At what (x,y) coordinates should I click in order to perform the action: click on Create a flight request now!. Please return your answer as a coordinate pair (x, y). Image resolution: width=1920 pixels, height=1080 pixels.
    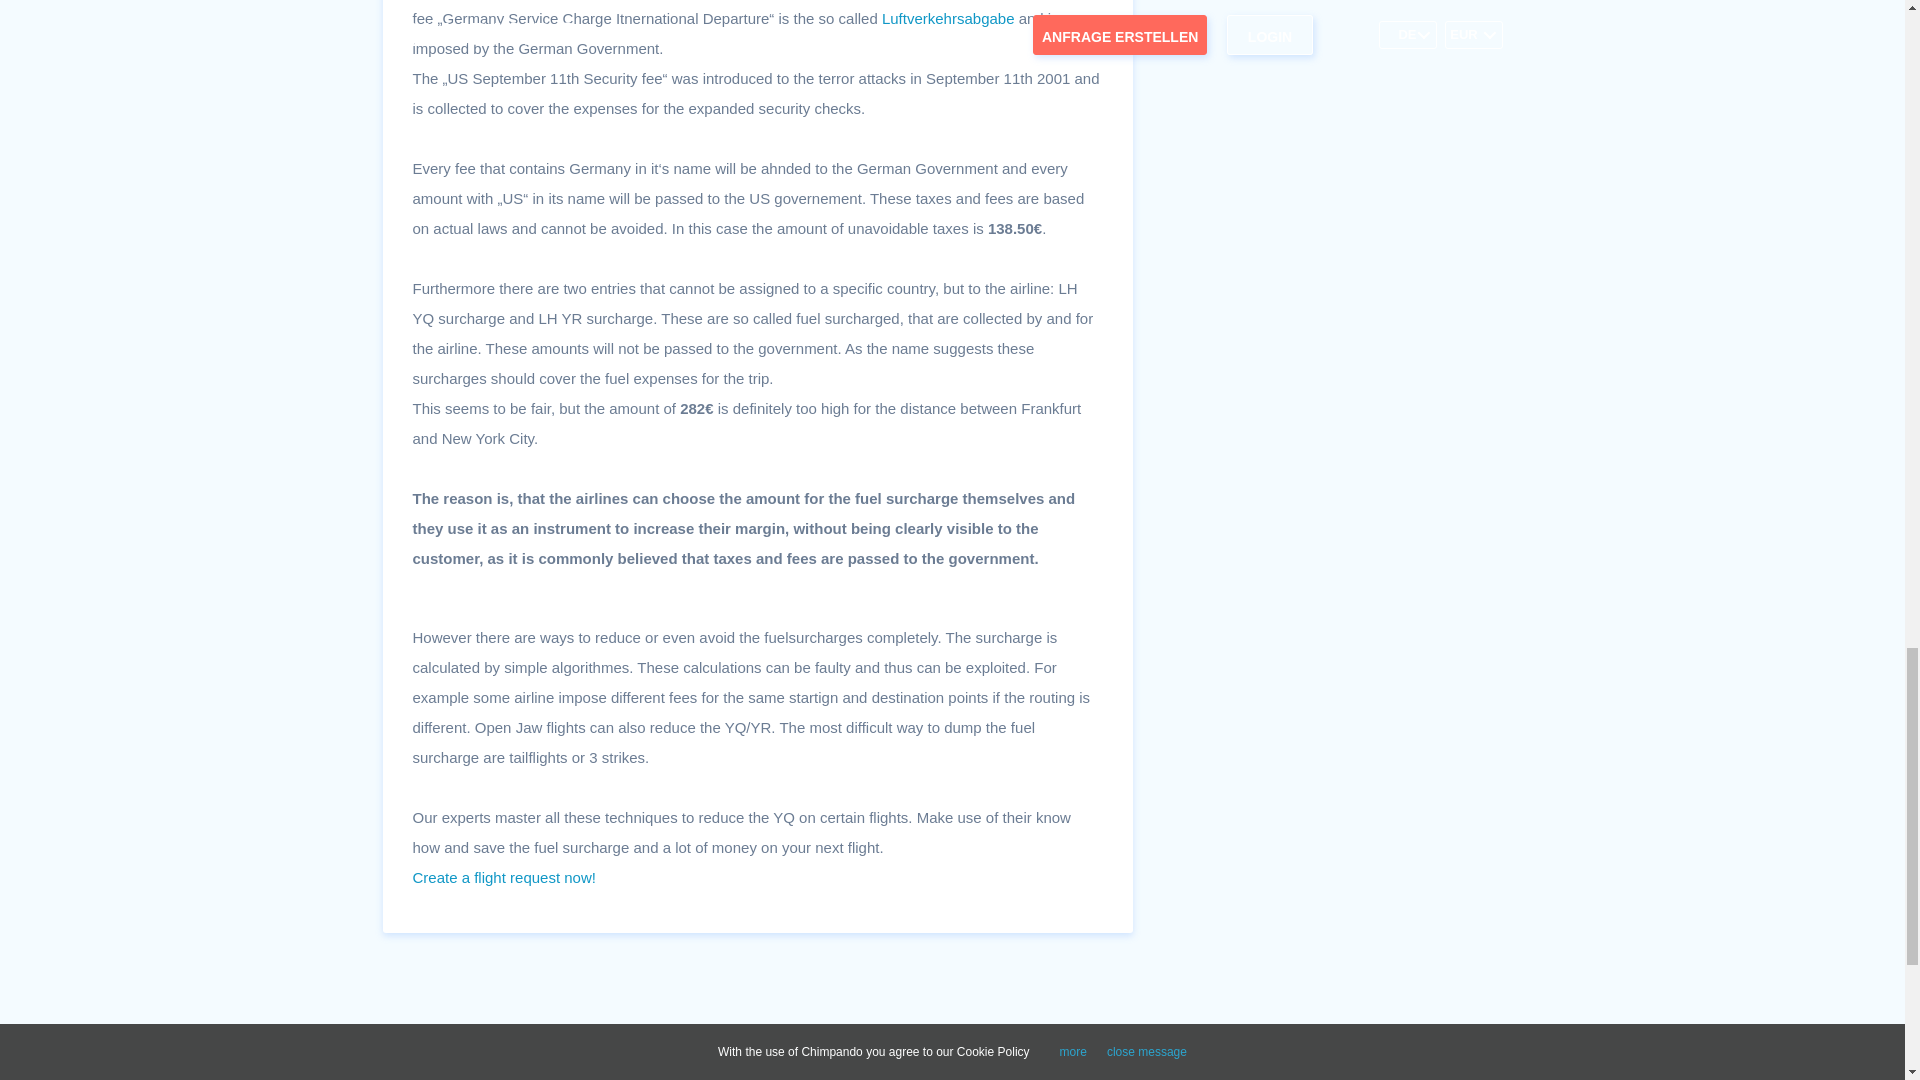
    Looking at the image, I should click on (504, 877).